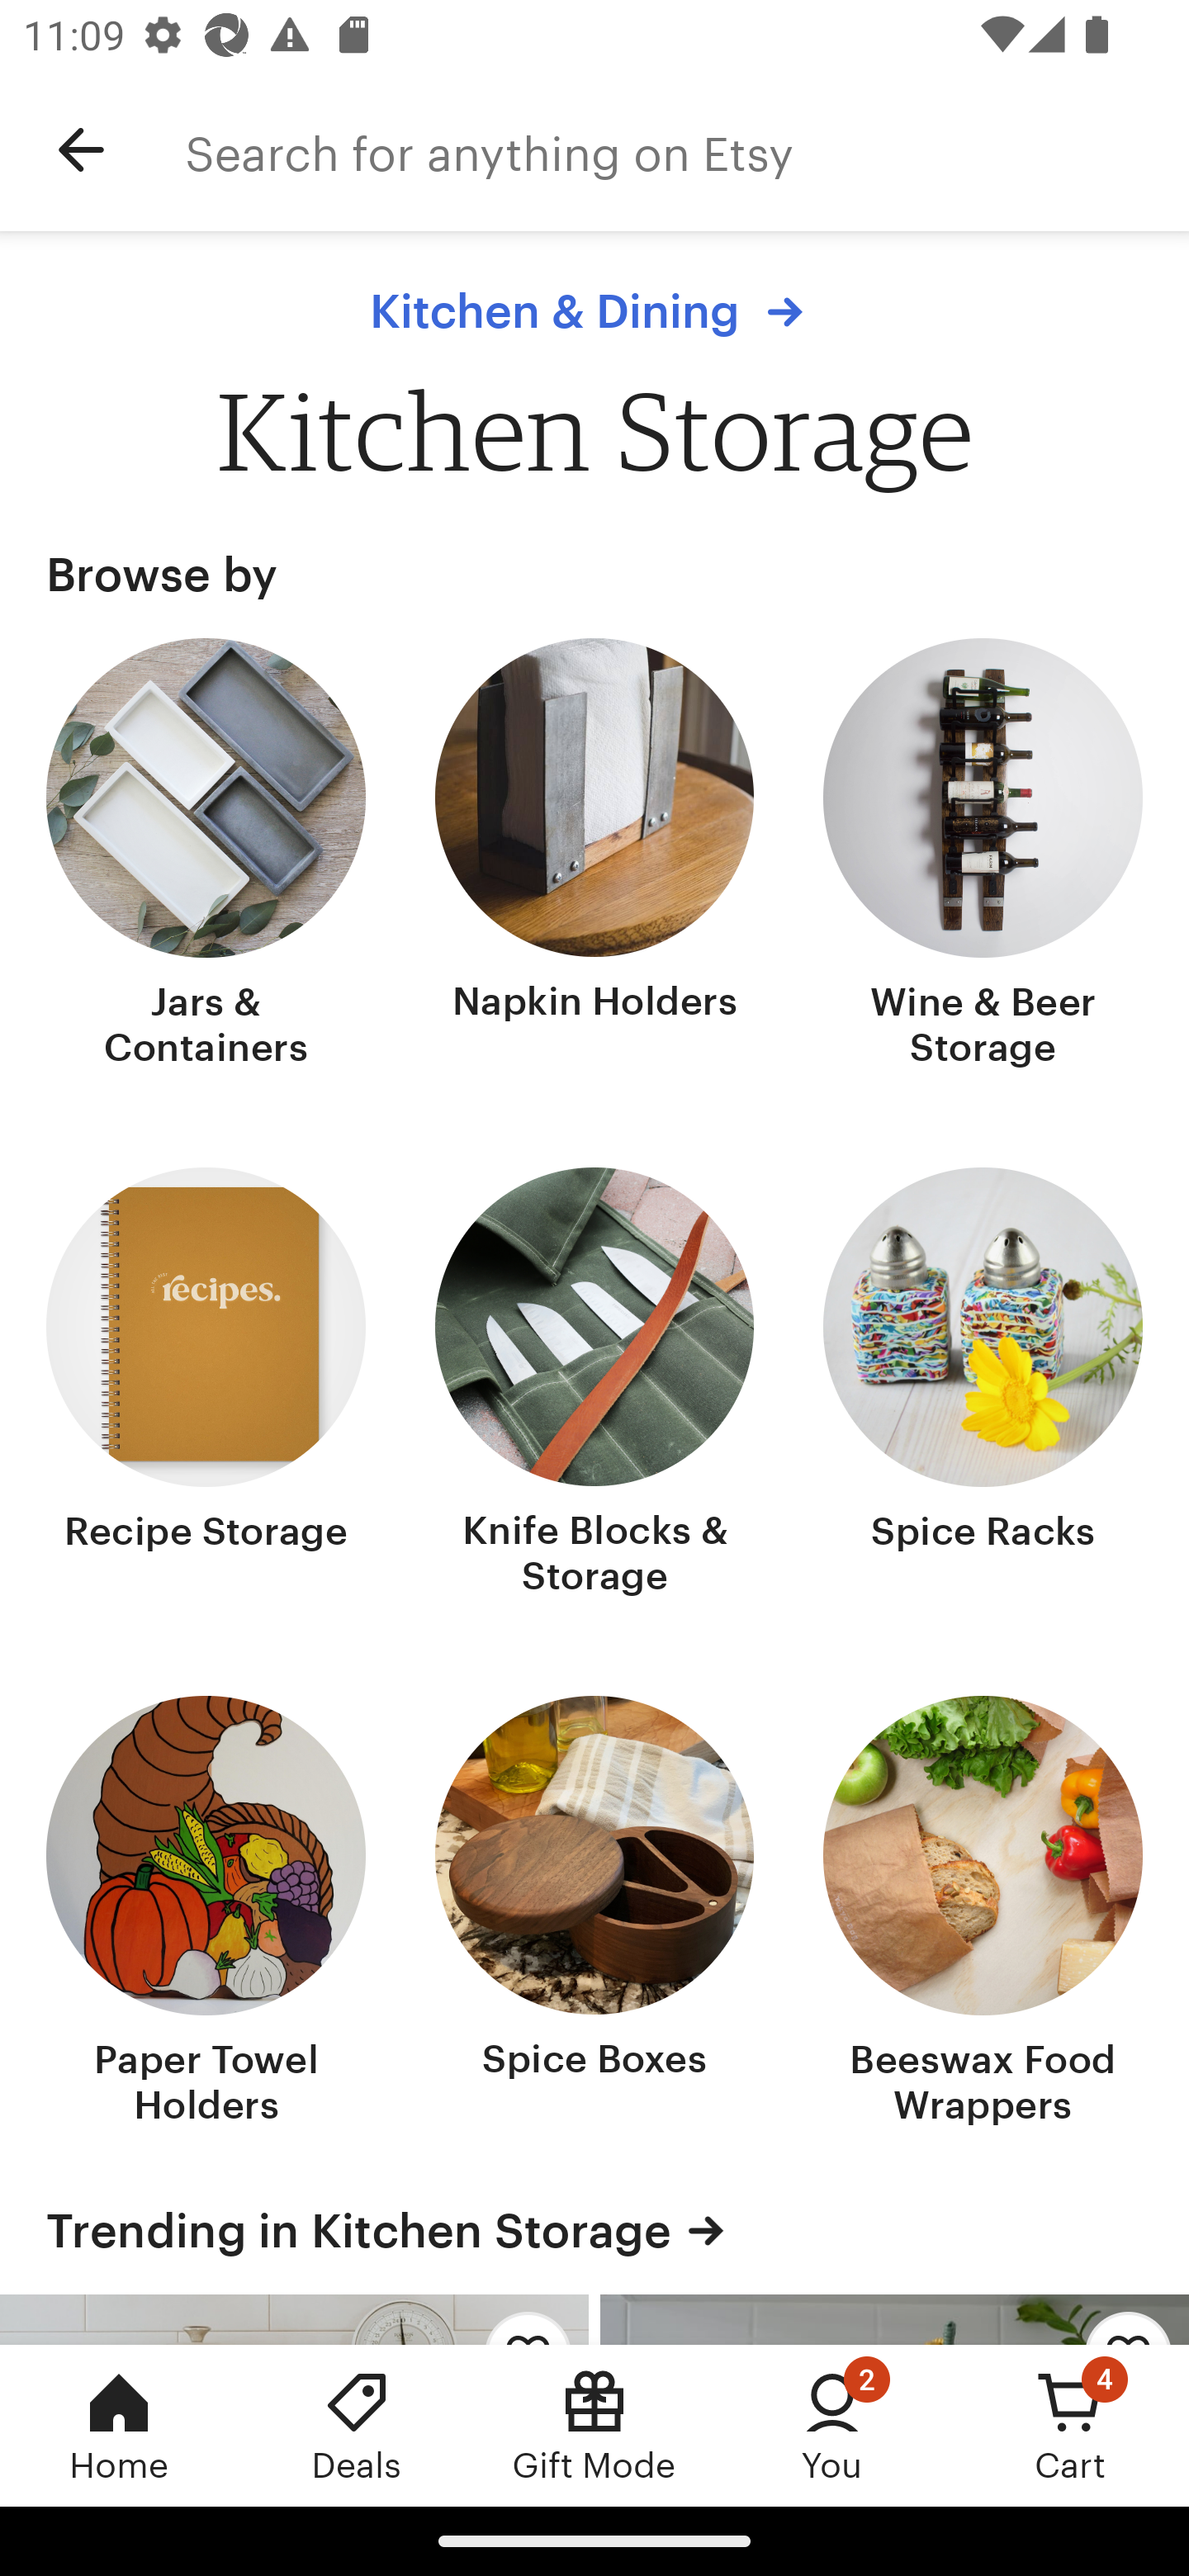 The image size is (1189, 2576). Describe the element at coordinates (357, 2425) in the screenshot. I see `Deals` at that location.